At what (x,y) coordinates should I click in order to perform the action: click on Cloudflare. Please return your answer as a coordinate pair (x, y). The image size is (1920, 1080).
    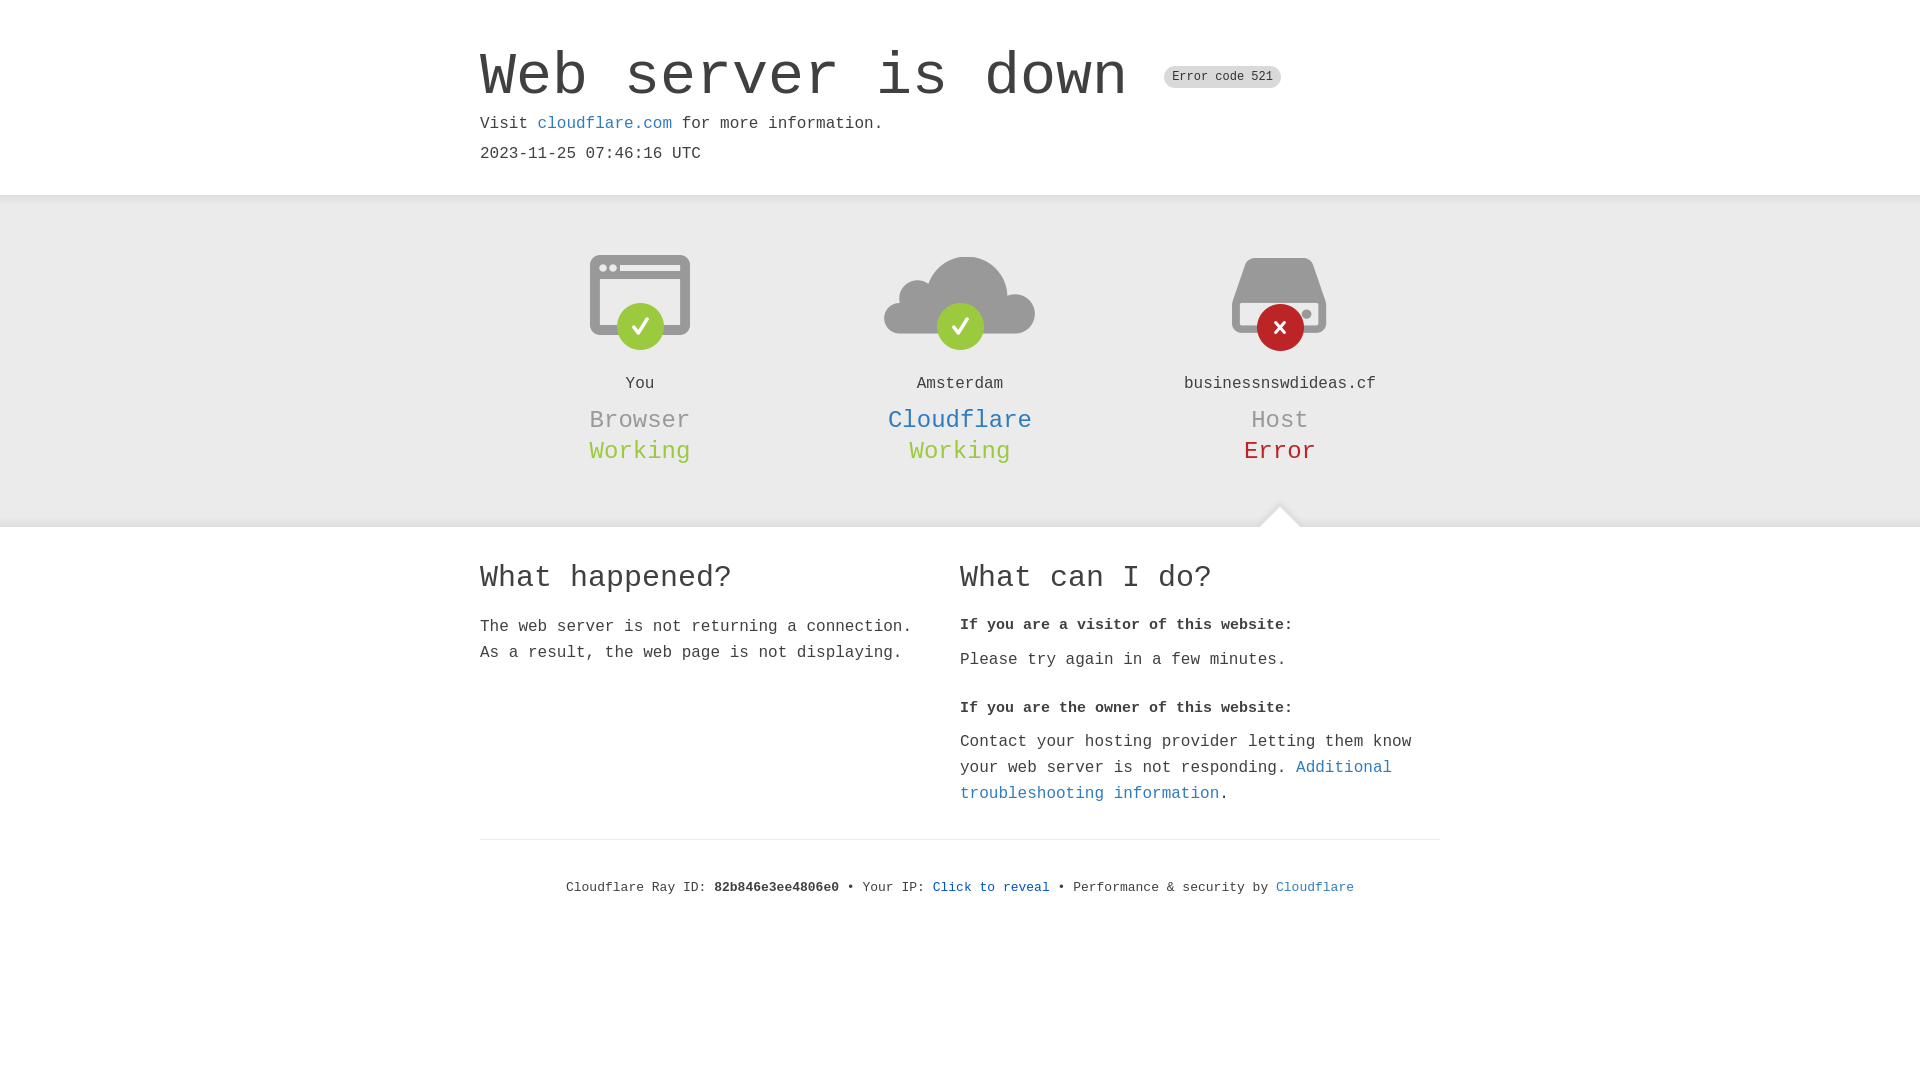
    Looking at the image, I should click on (1315, 888).